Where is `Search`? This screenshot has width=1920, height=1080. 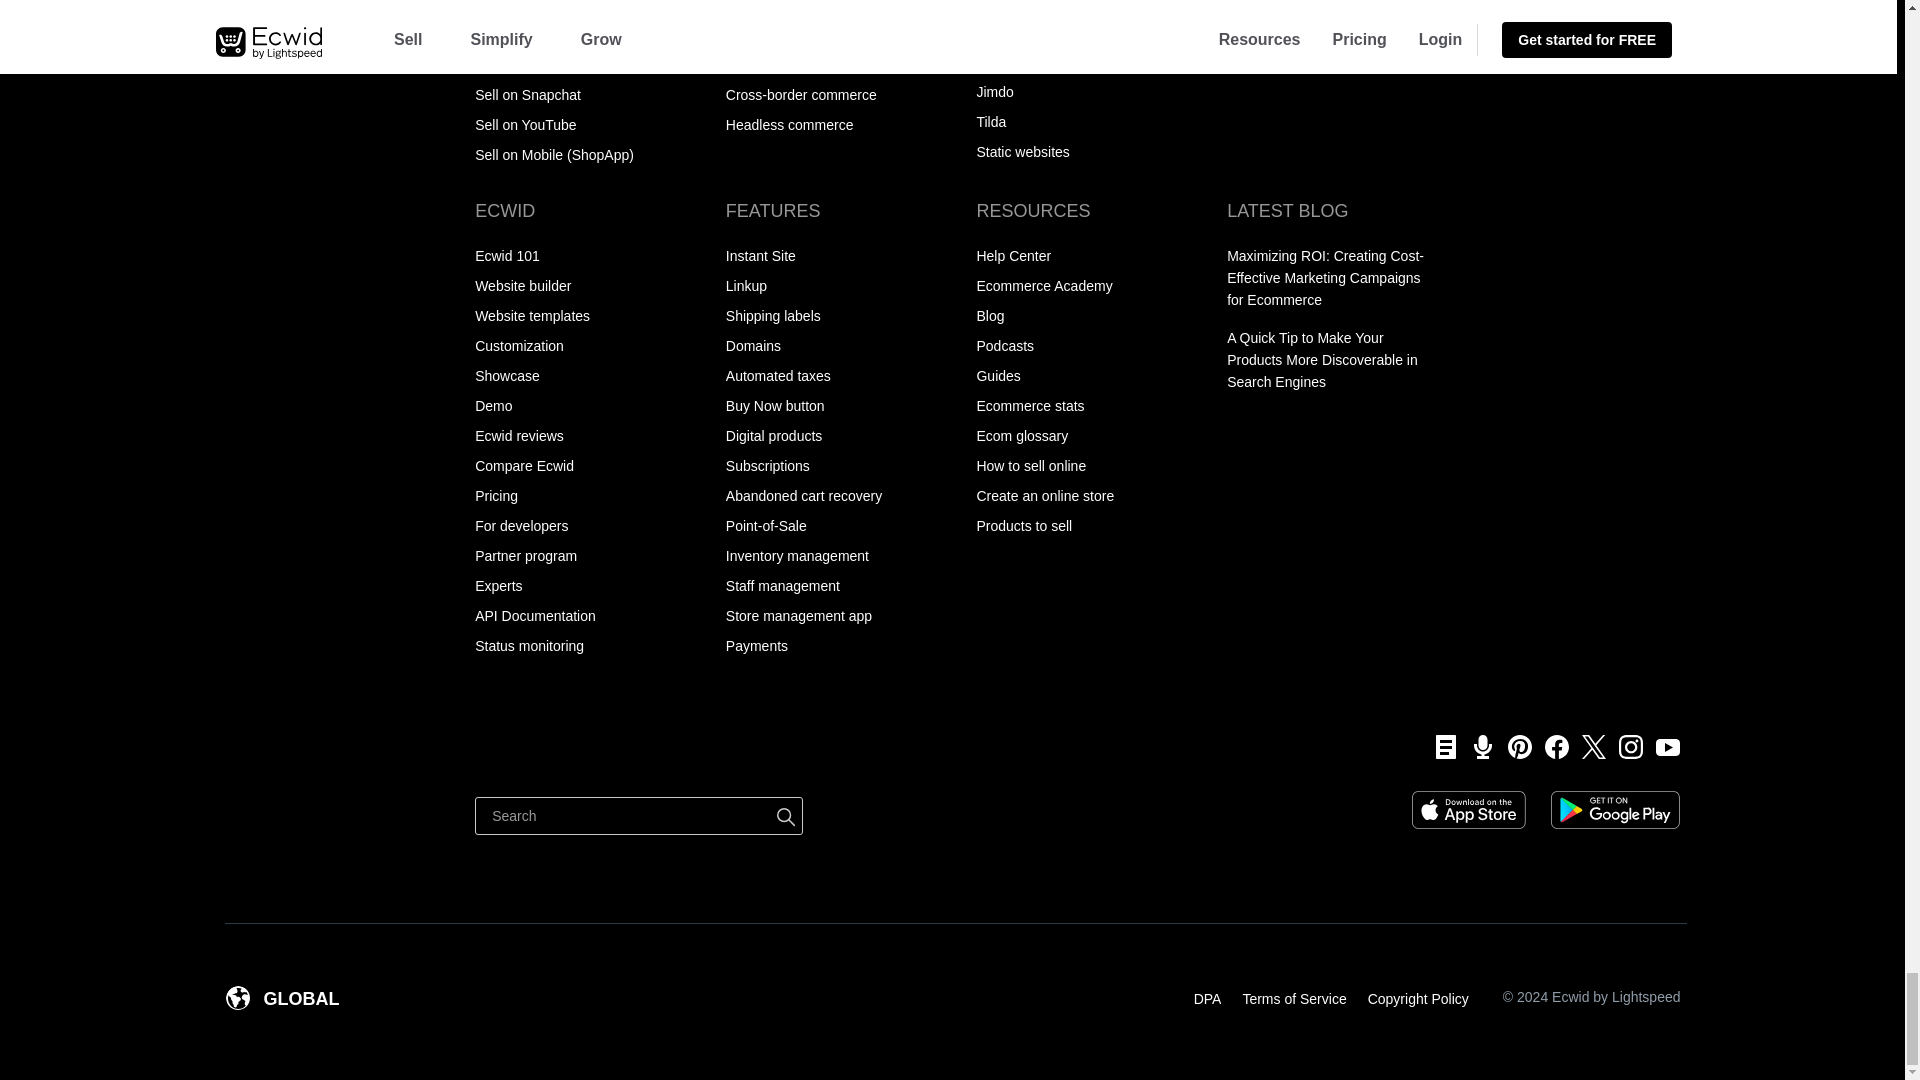 Search is located at coordinates (638, 816).